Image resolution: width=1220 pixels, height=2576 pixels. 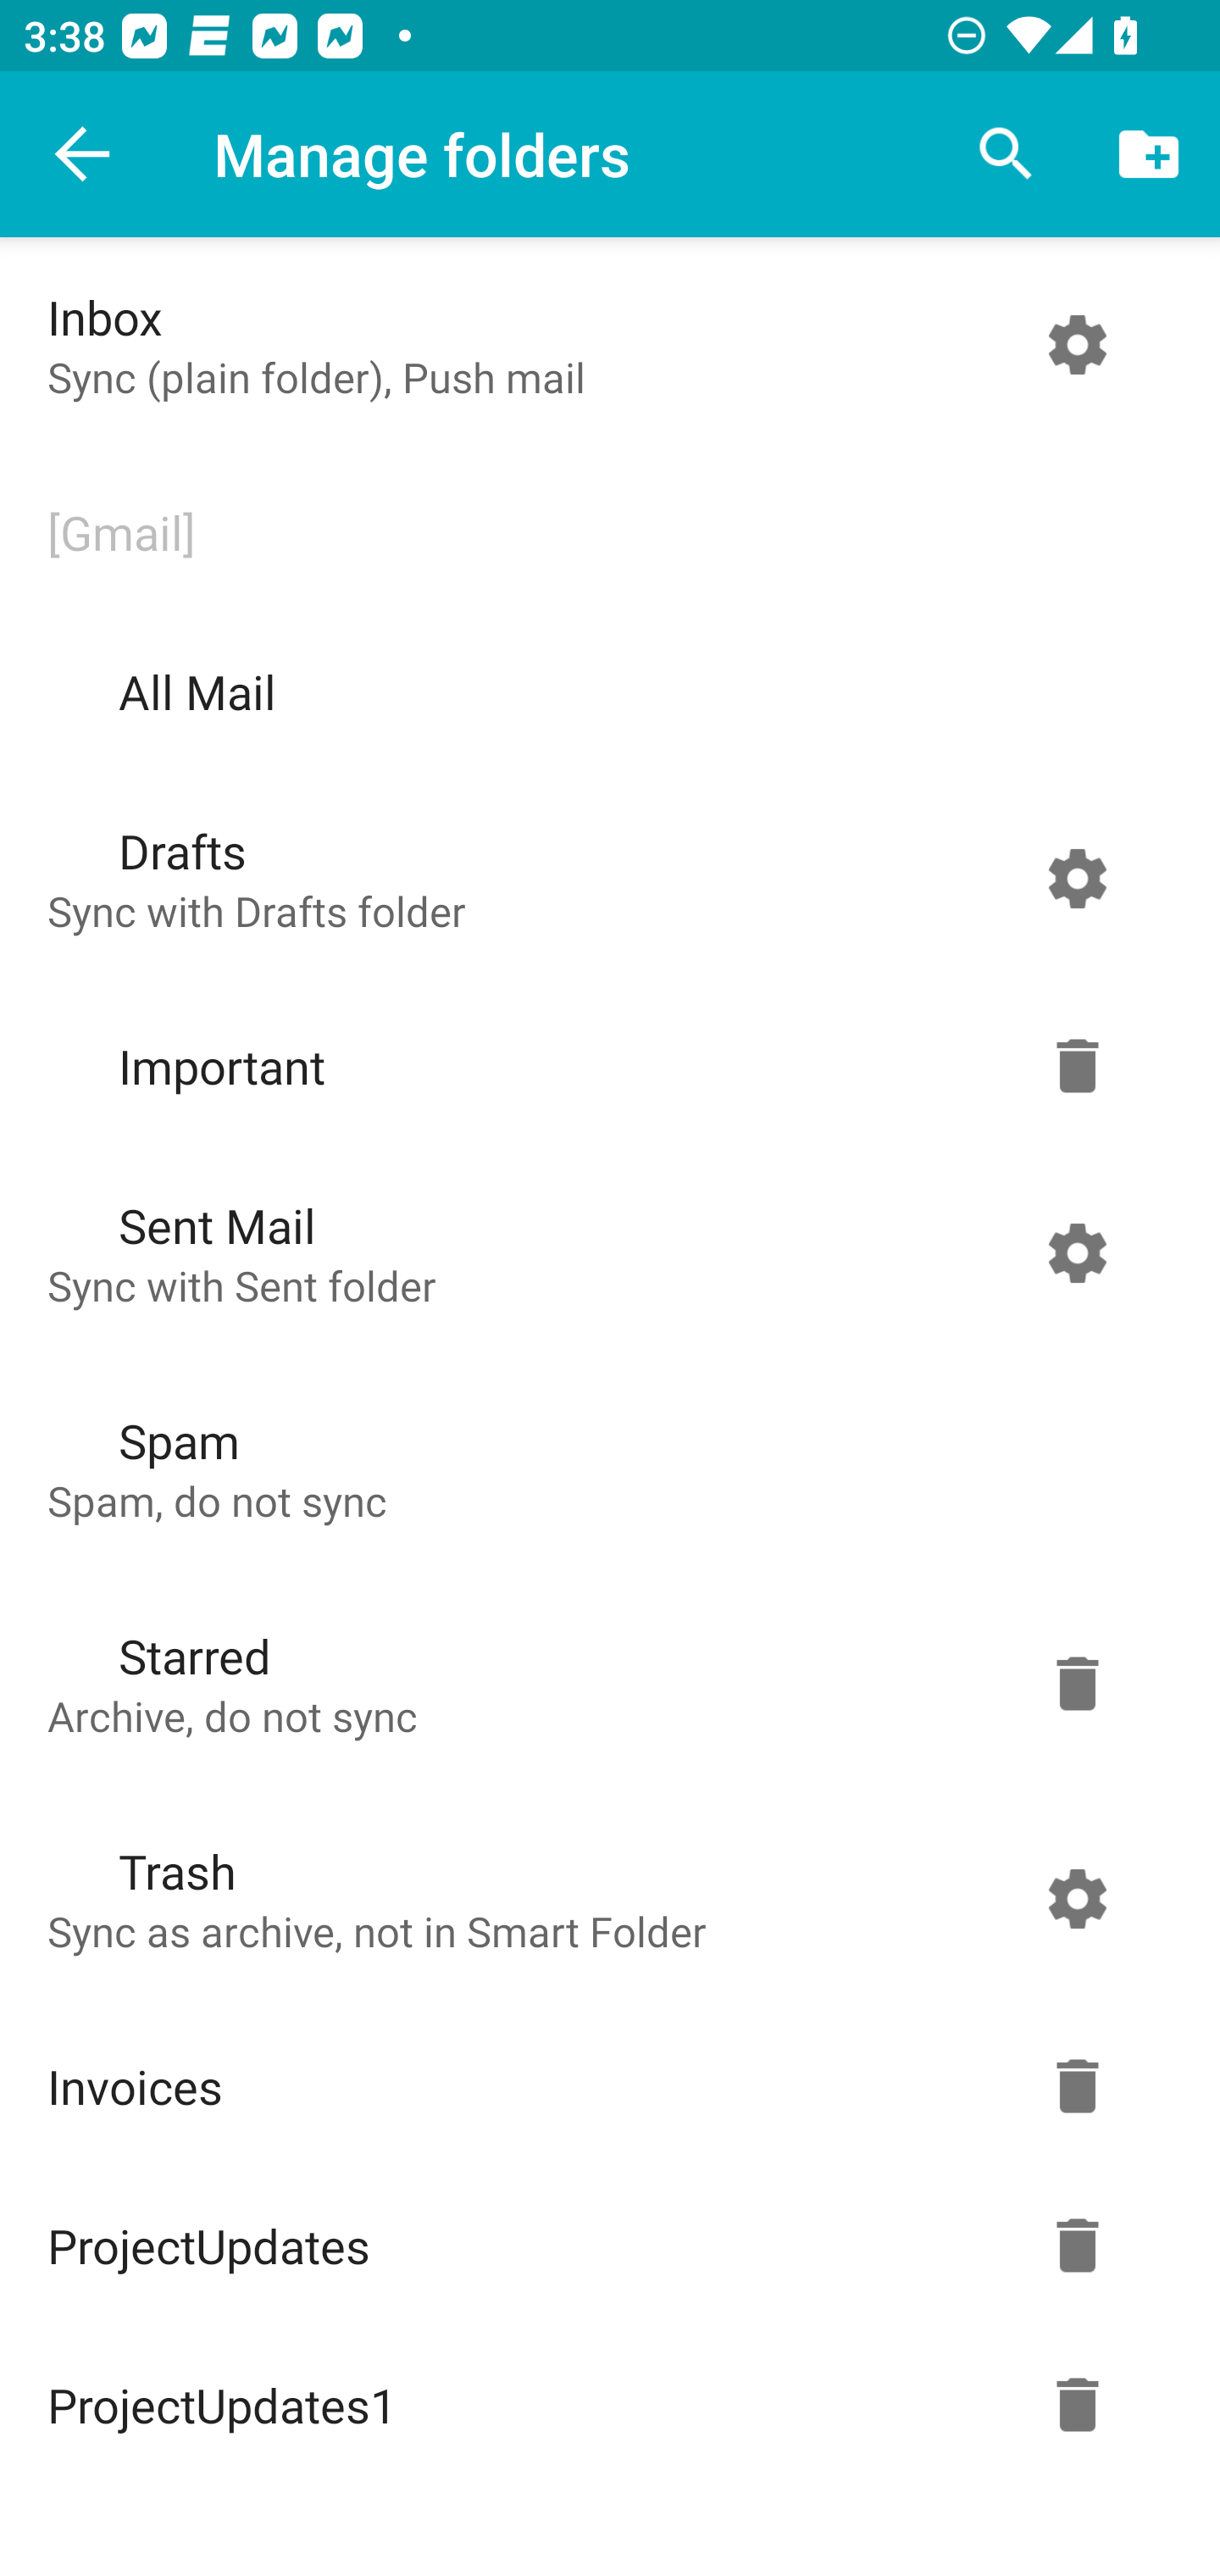 What do you see at coordinates (603, 2086) in the screenshot?
I see `Invoices Folder settings` at bounding box center [603, 2086].